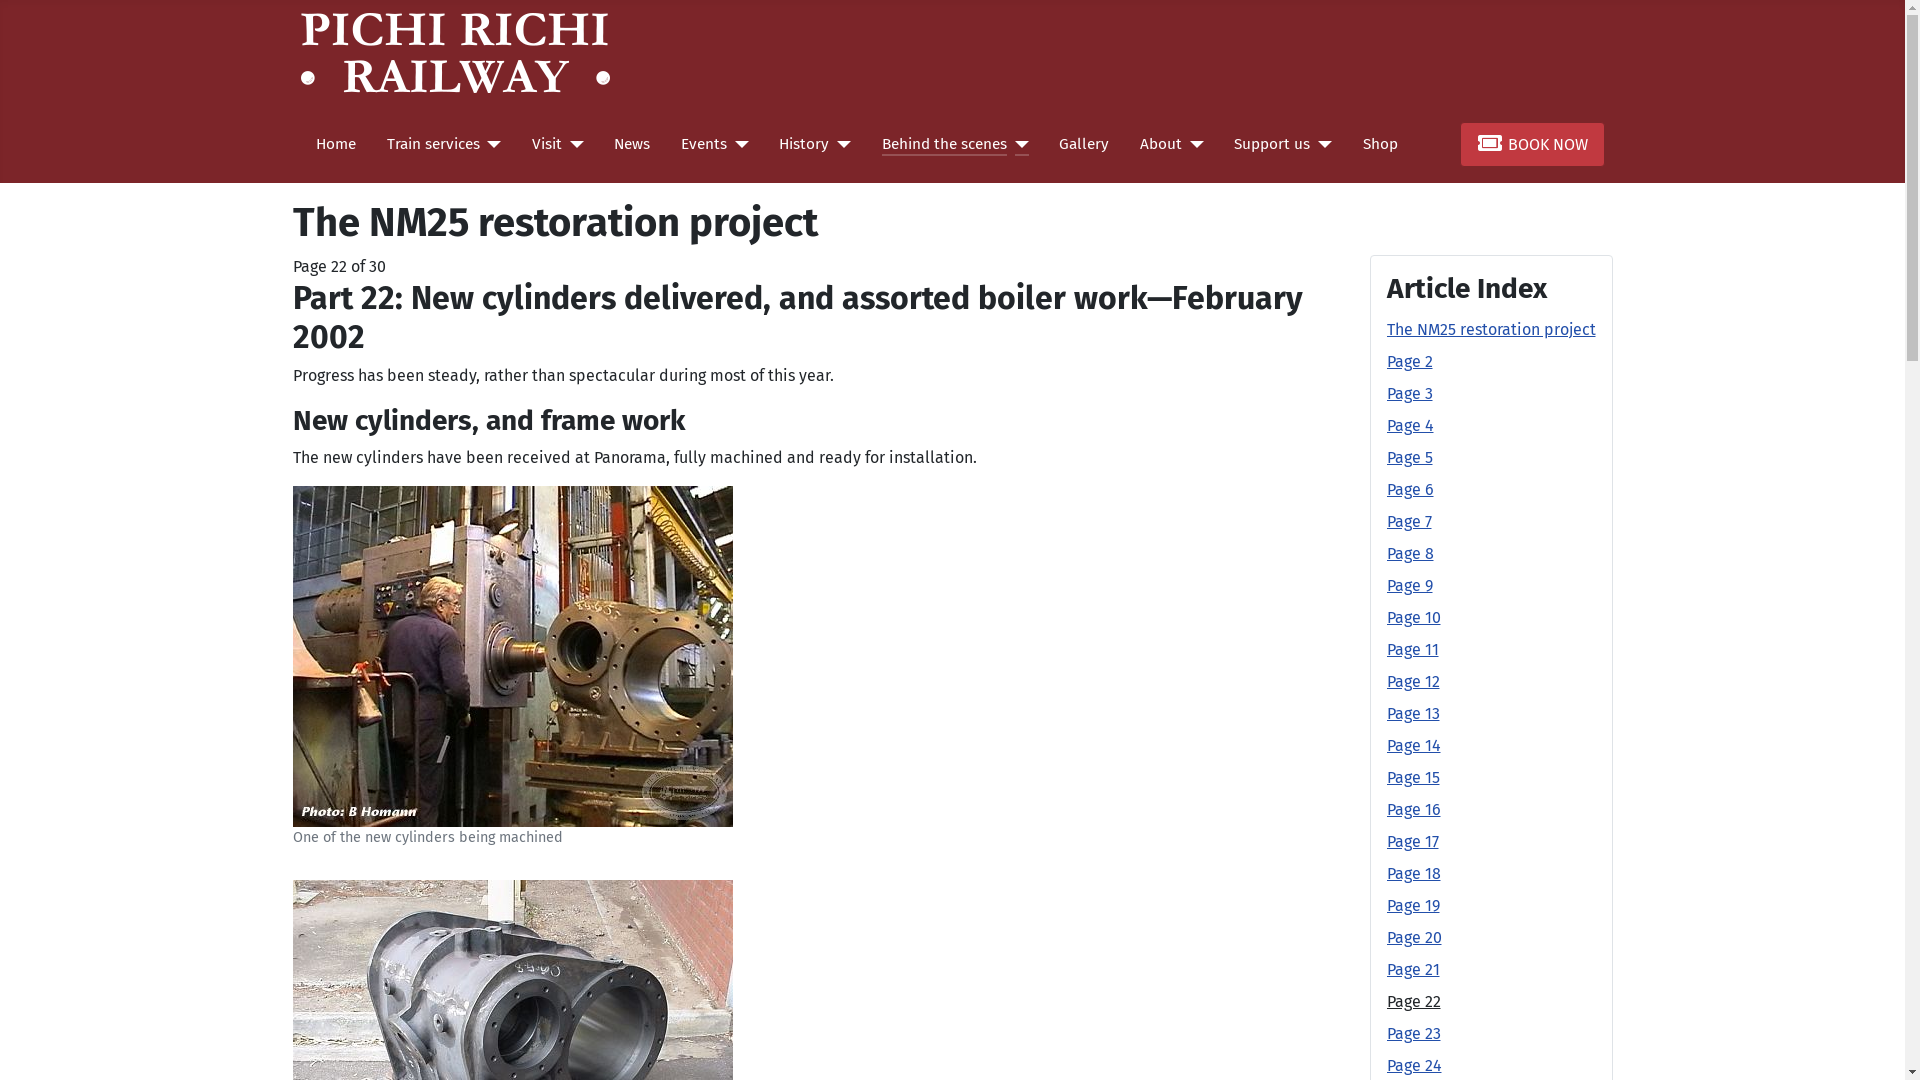  I want to click on Page 17, so click(1412, 842).